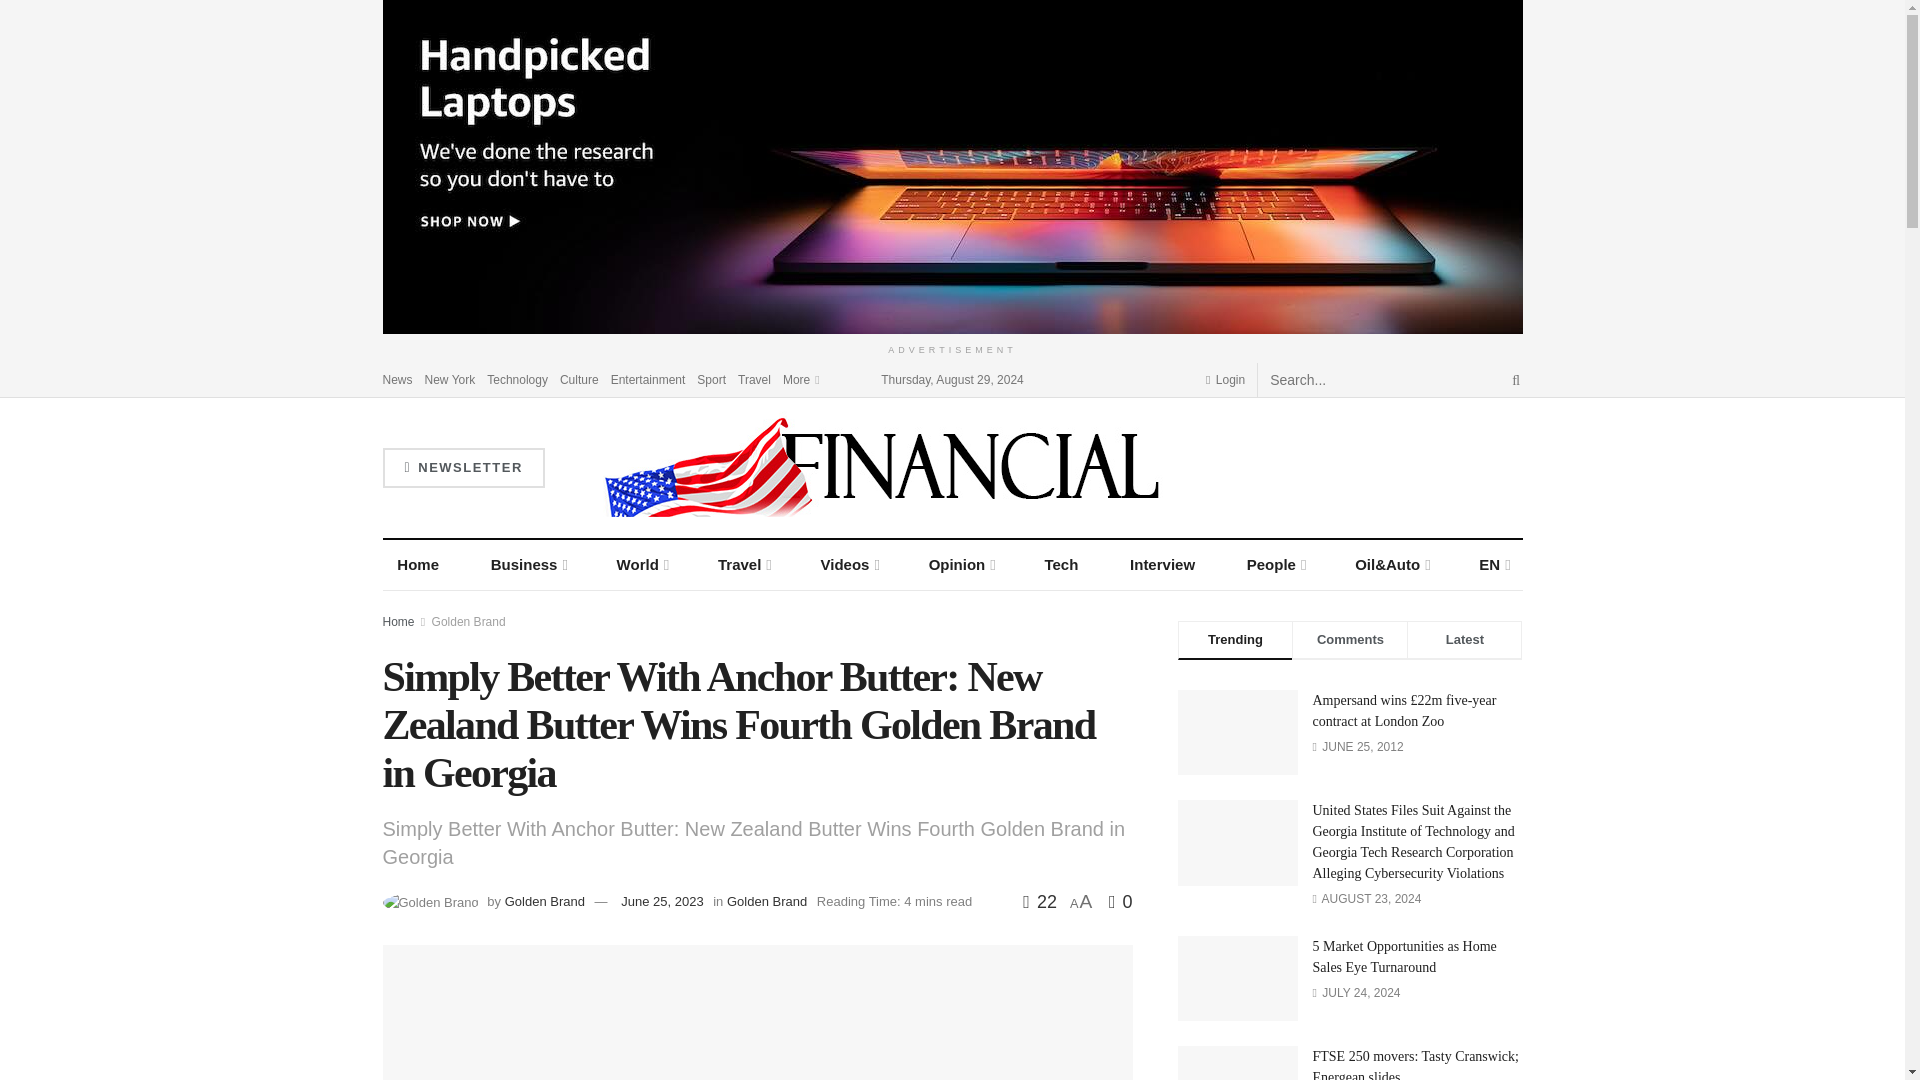 The width and height of the screenshot is (1920, 1080). I want to click on More, so click(800, 378).